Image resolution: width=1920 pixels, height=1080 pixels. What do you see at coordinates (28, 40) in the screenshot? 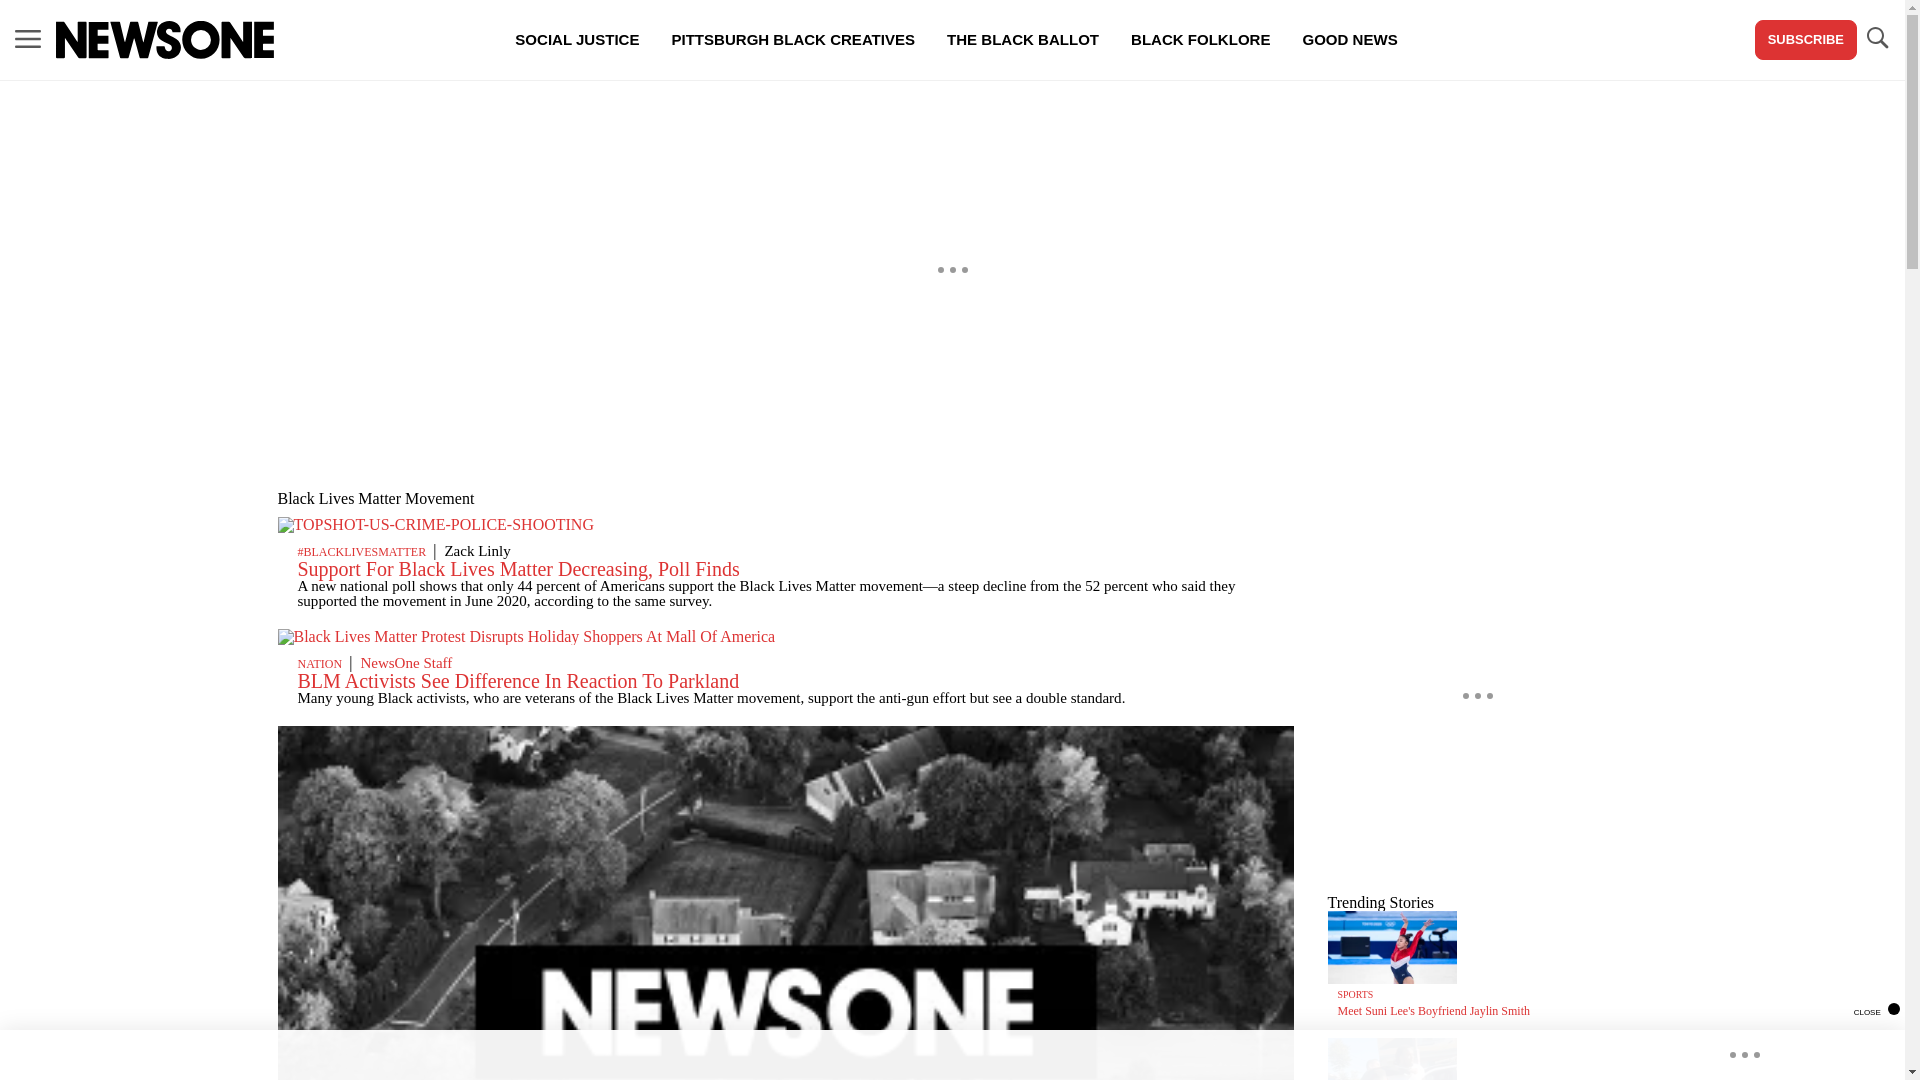
I see `MENU` at bounding box center [28, 40].